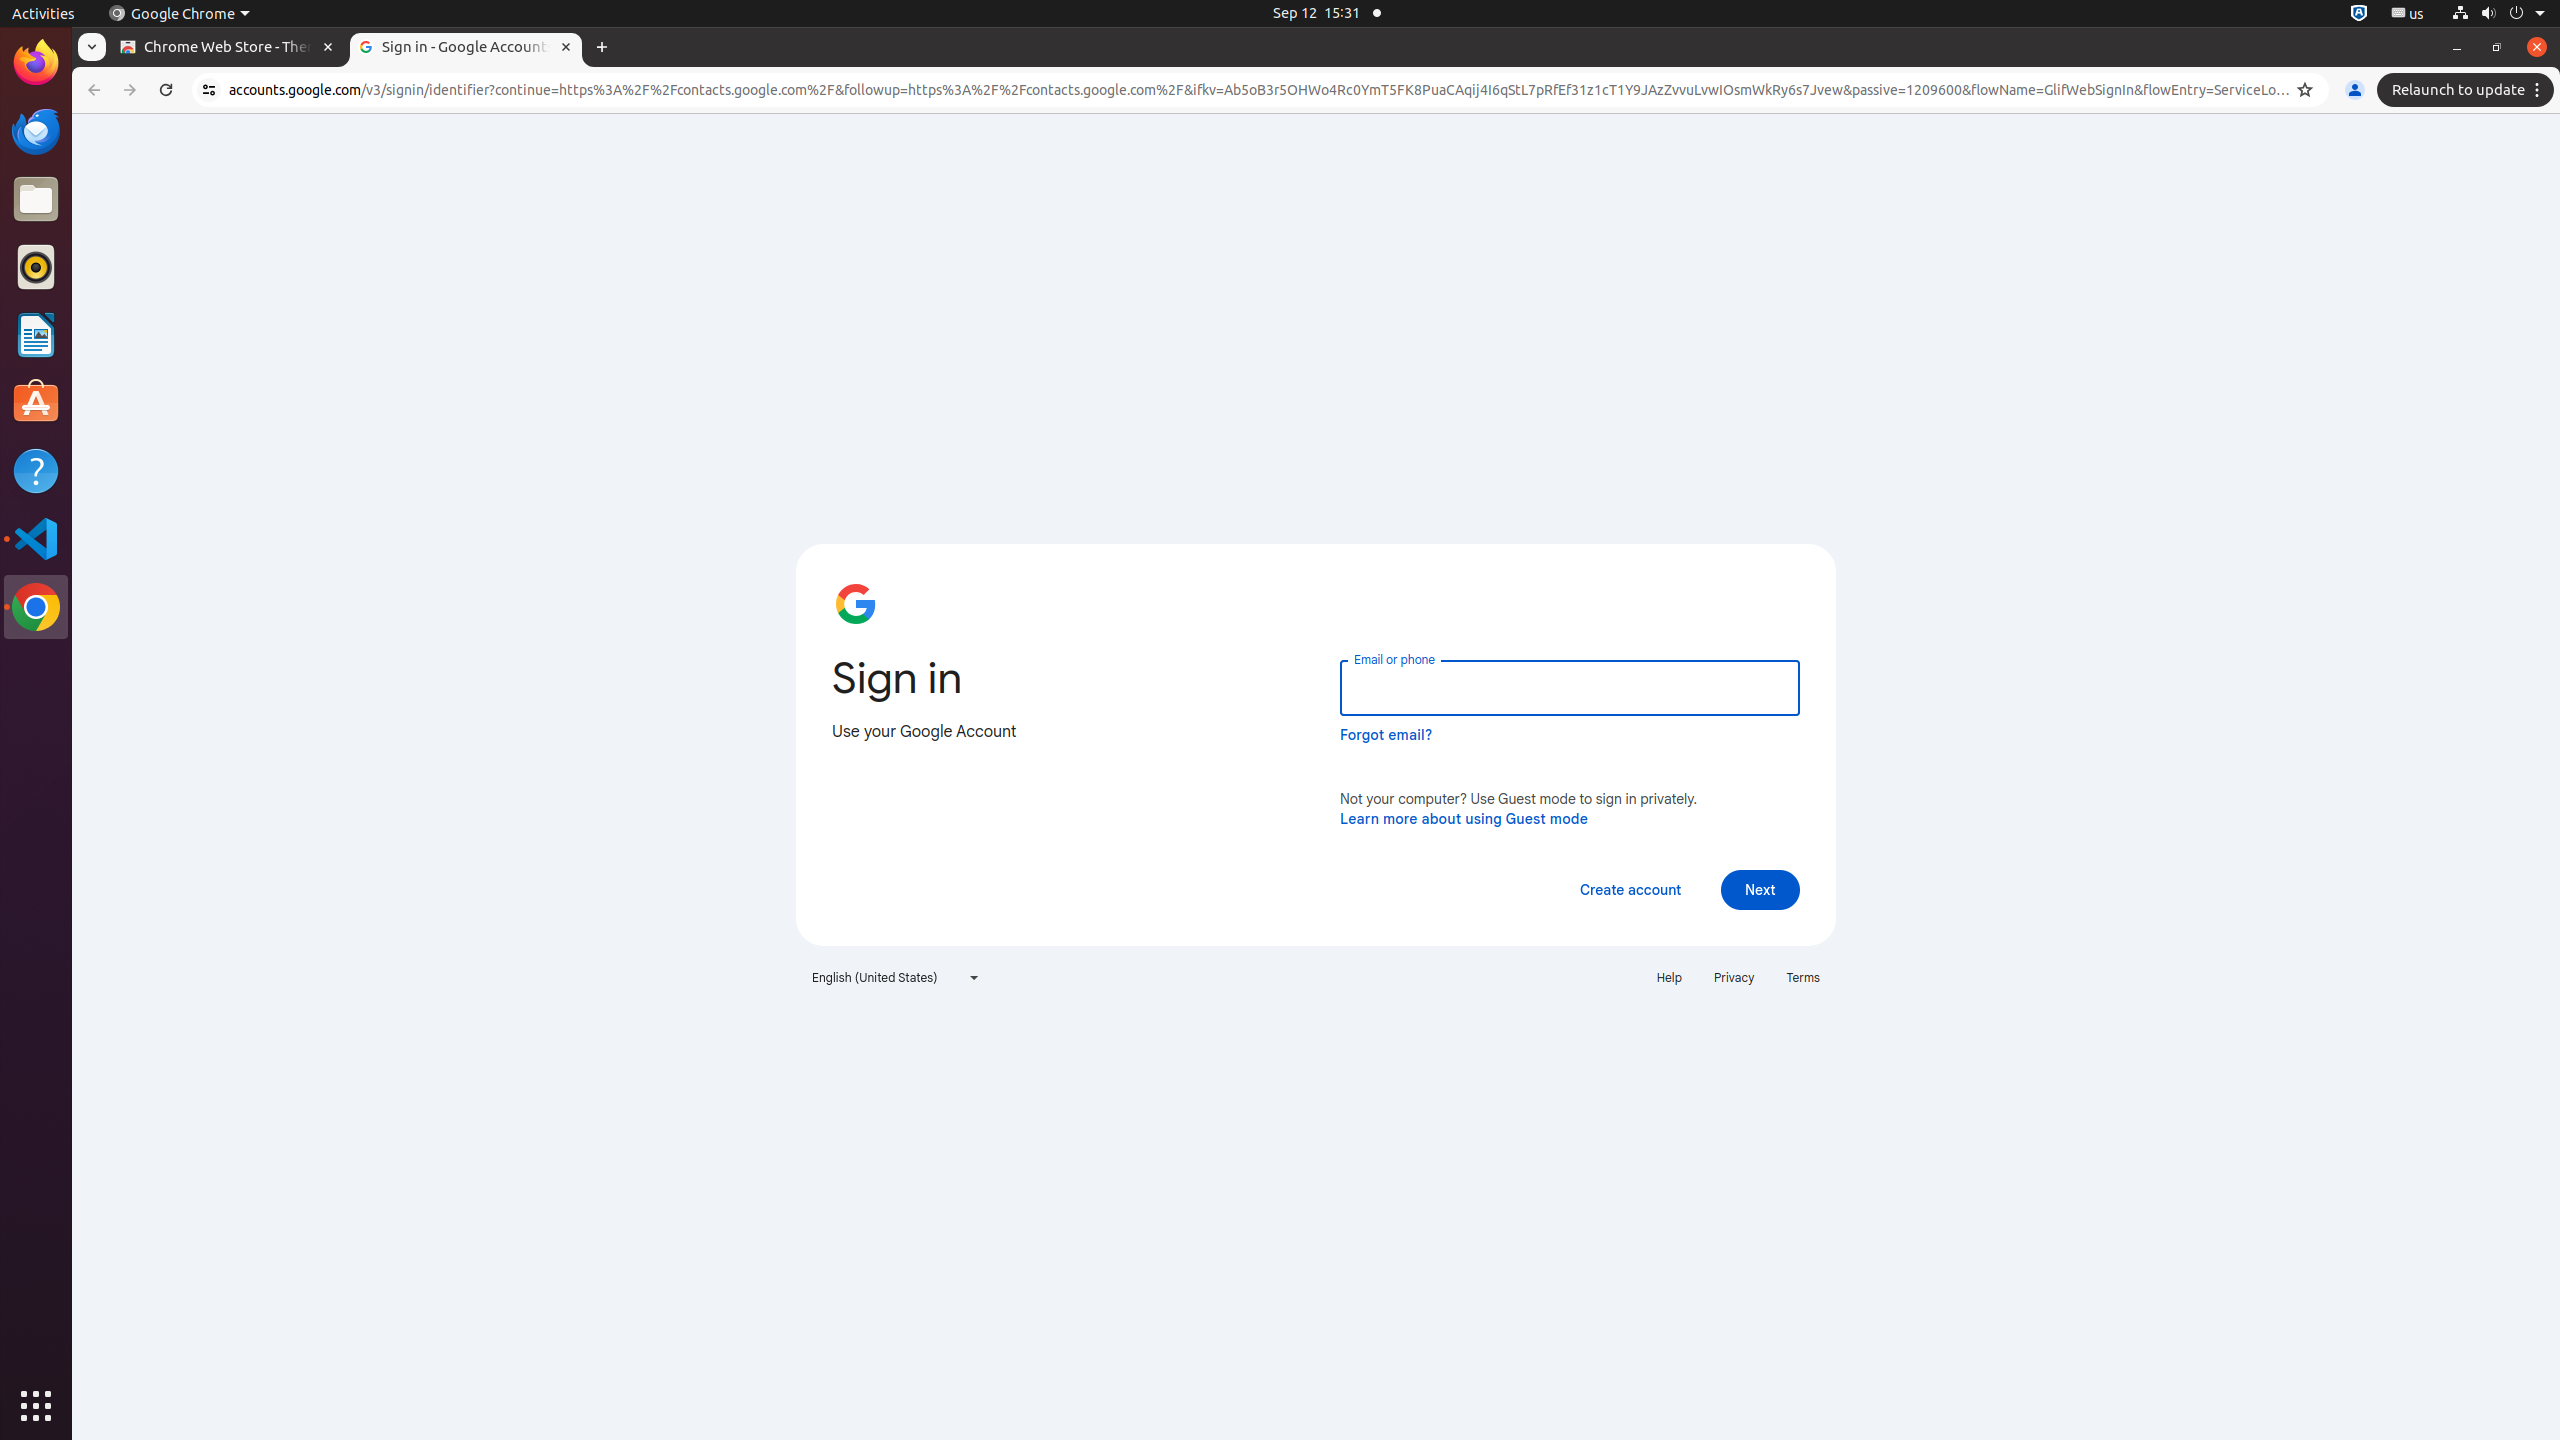  What do you see at coordinates (1464, 818) in the screenshot?
I see `Learn more about using Guest mode` at bounding box center [1464, 818].